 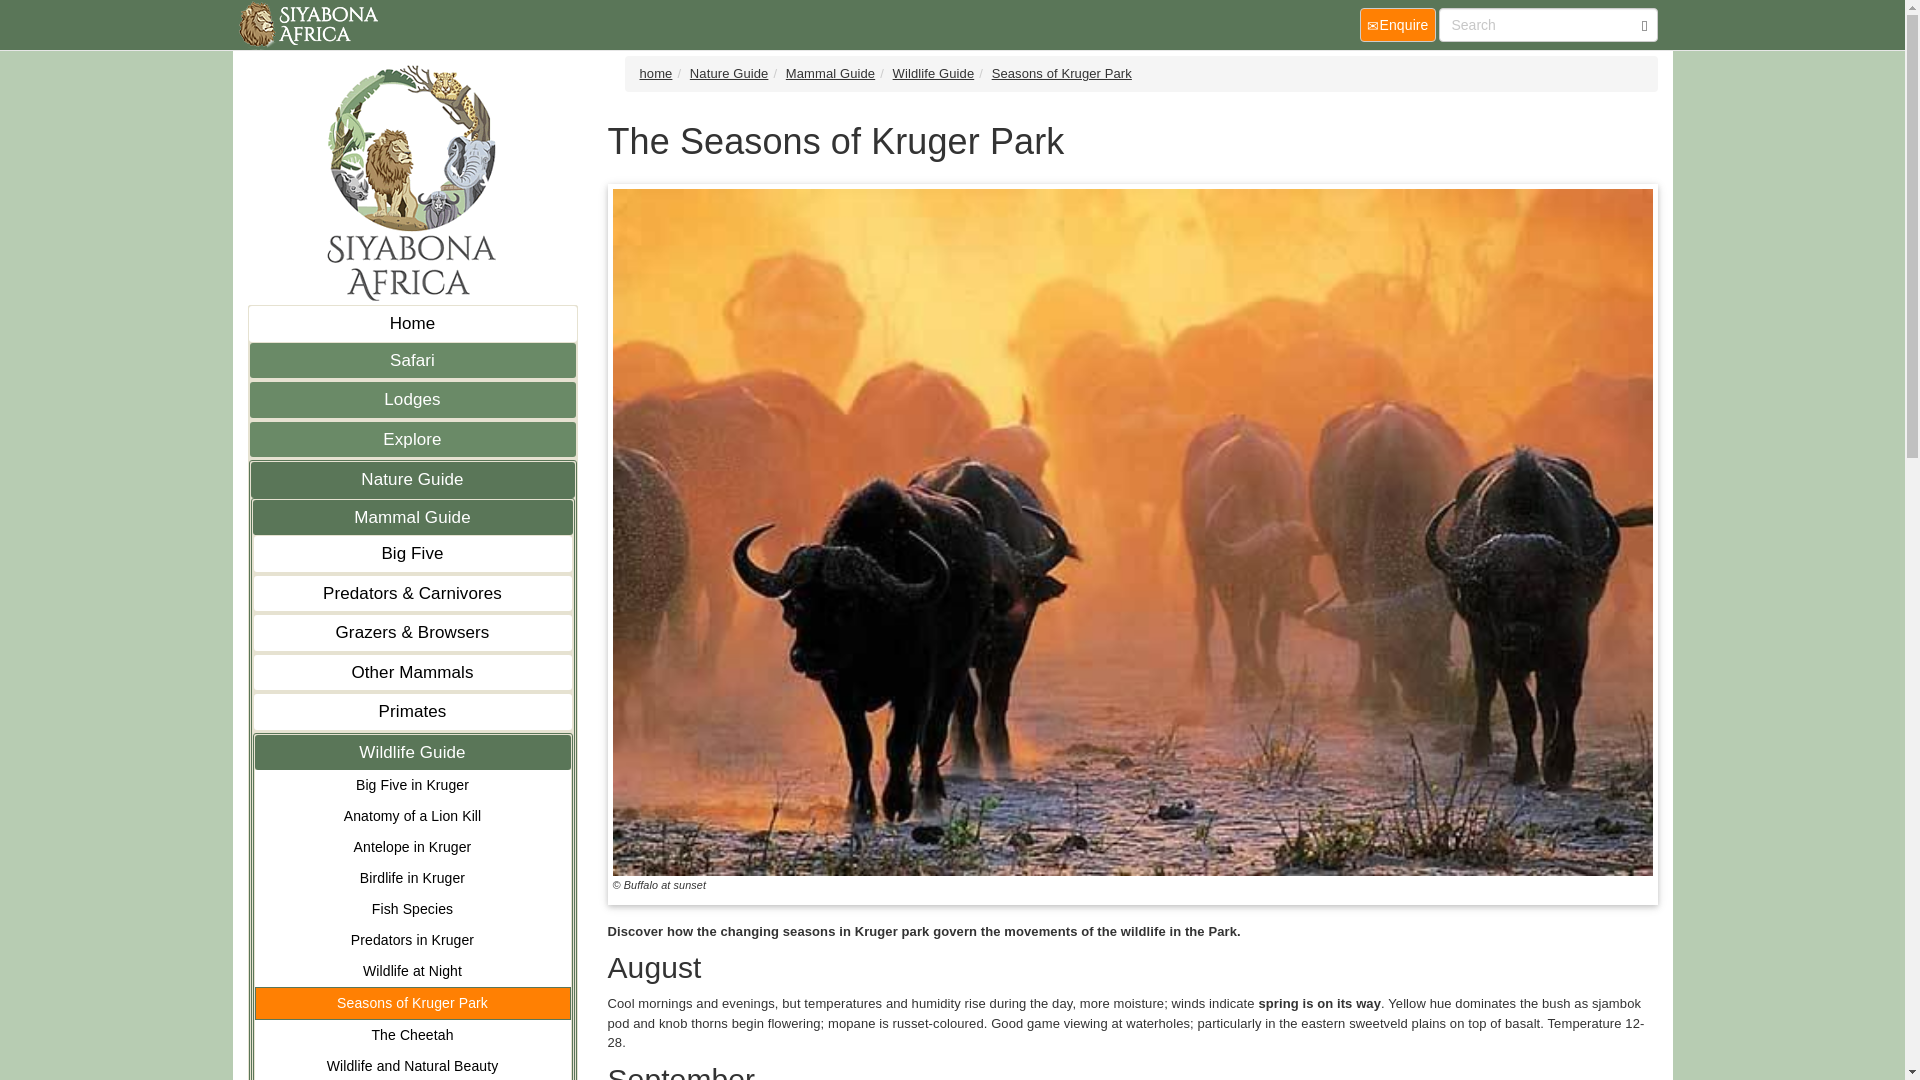 I want to click on Wildlife and Natural Beauty, so click(x=412, y=1065).